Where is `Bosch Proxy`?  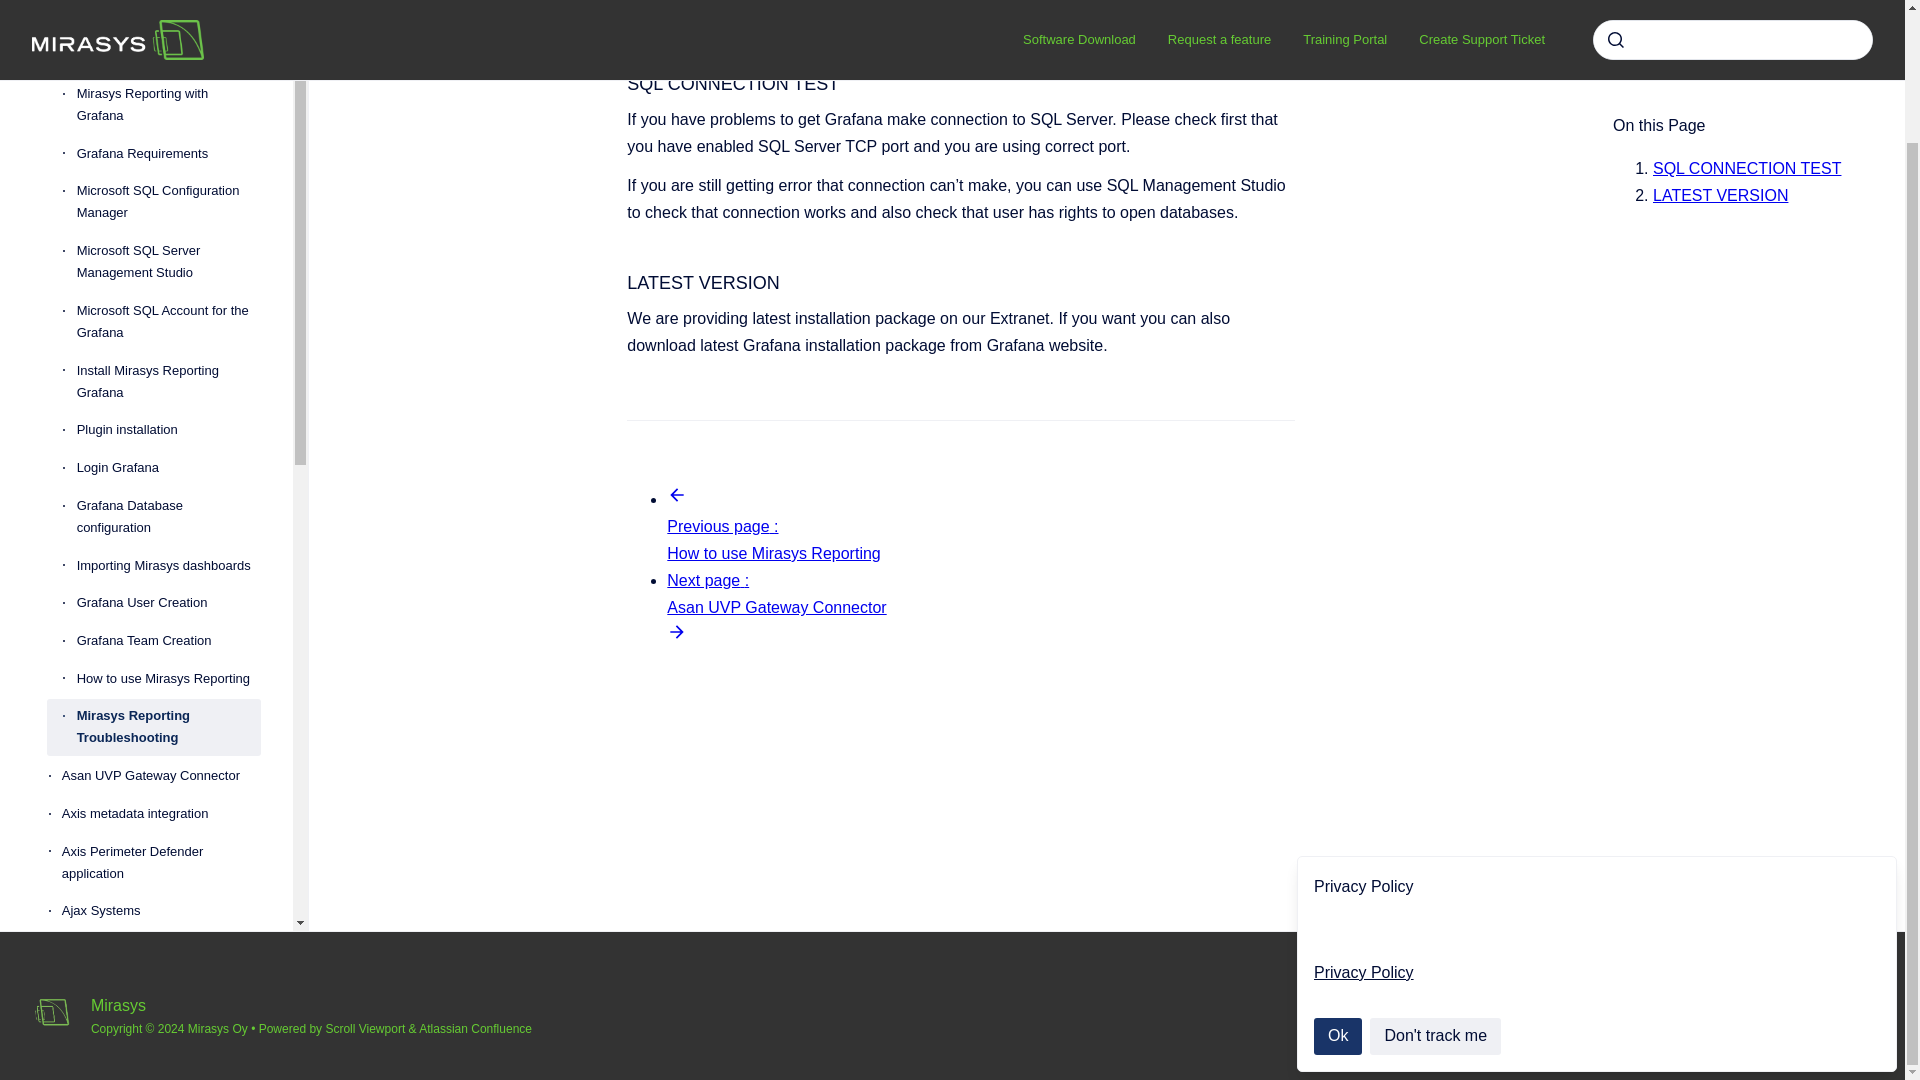 Bosch Proxy is located at coordinates (161, 948).